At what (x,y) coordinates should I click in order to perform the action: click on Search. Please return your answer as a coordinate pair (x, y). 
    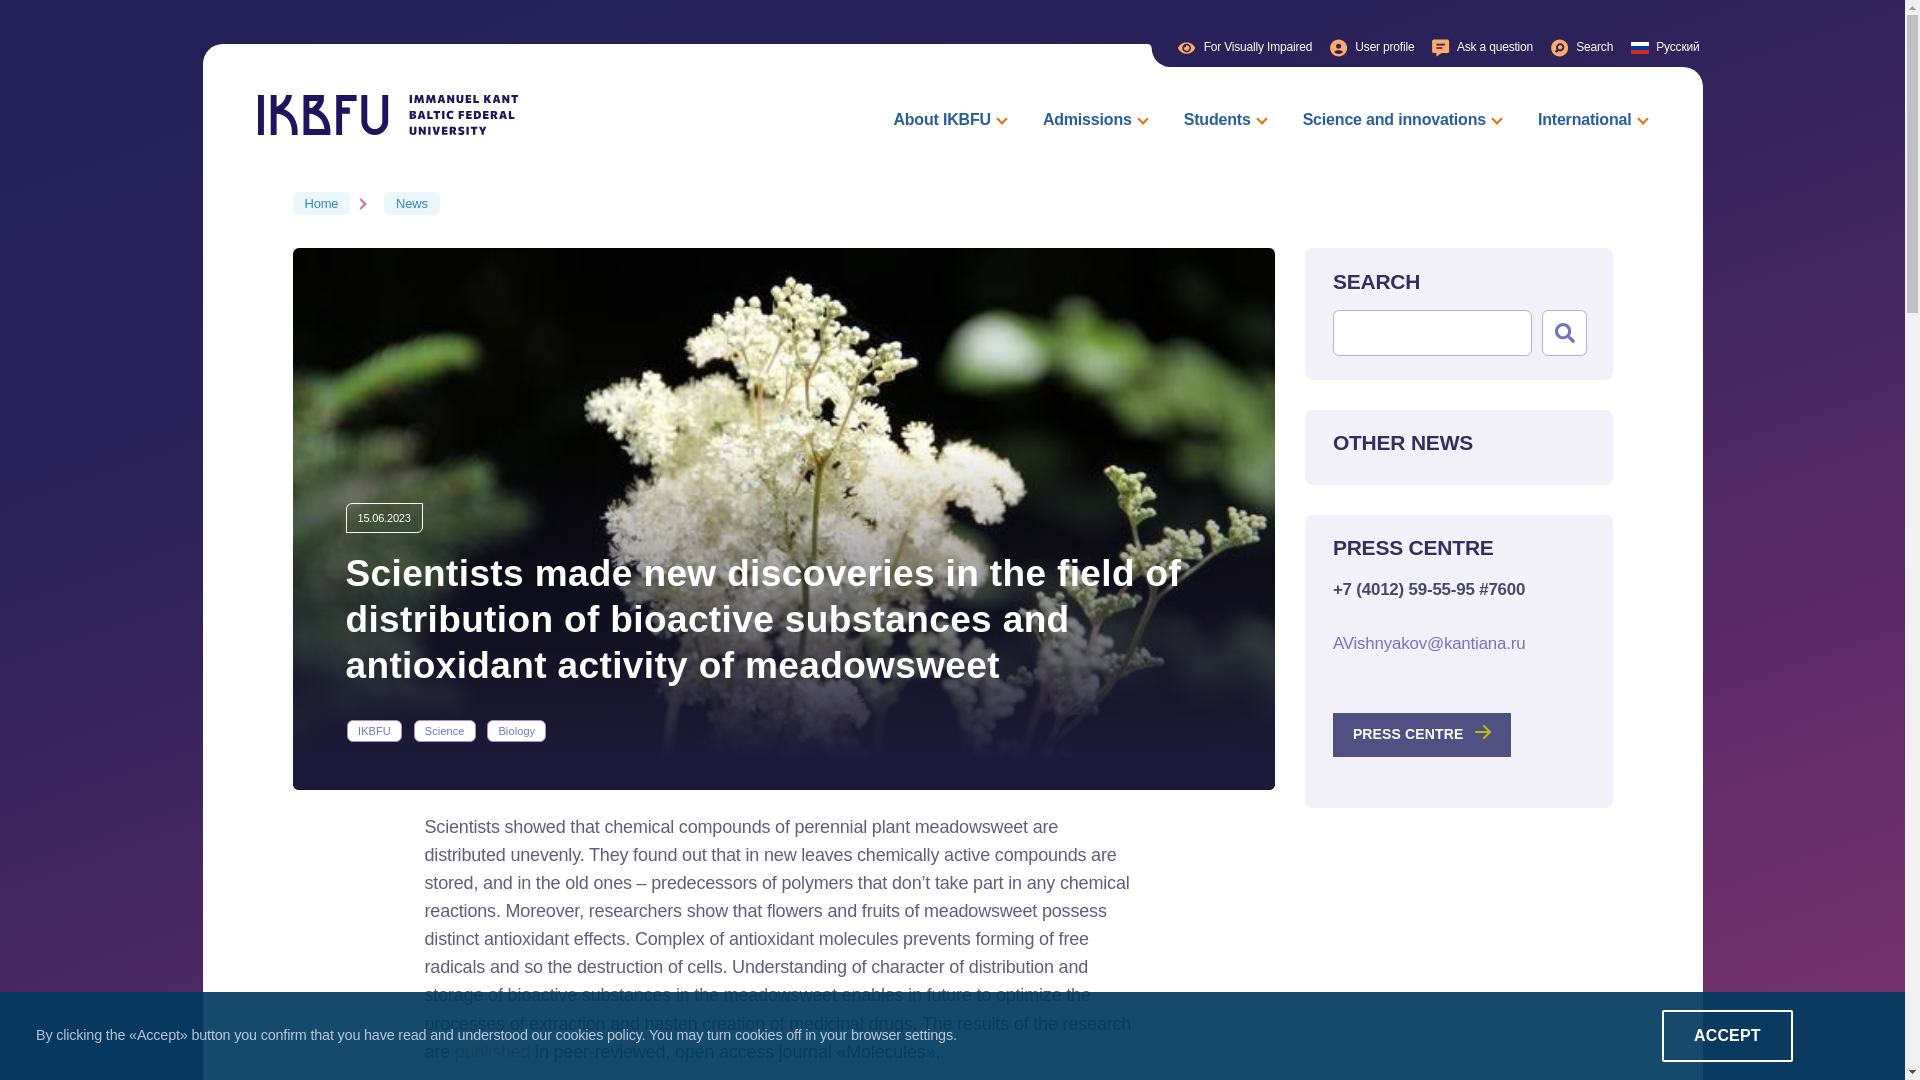
    Looking at the image, I should click on (1582, 47).